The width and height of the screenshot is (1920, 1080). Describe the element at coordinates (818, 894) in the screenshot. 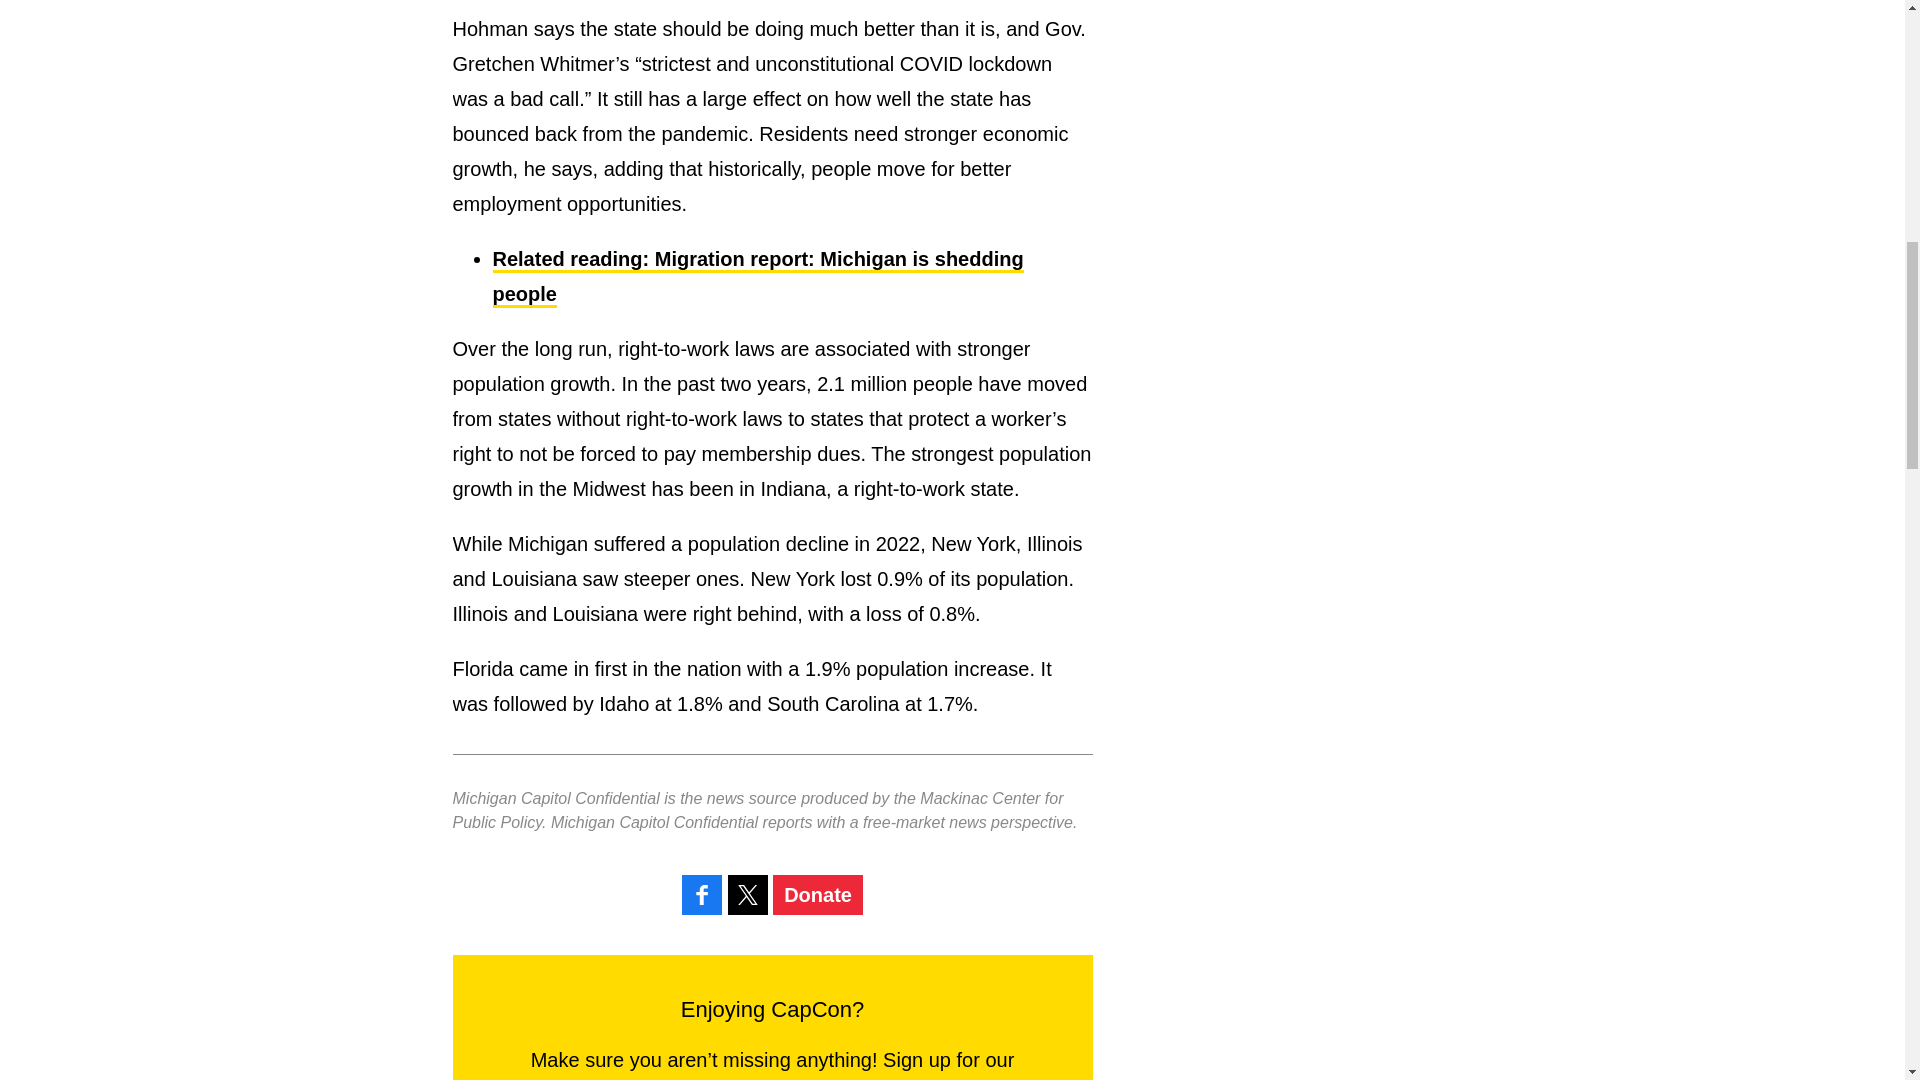

I see `Donate` at that location.